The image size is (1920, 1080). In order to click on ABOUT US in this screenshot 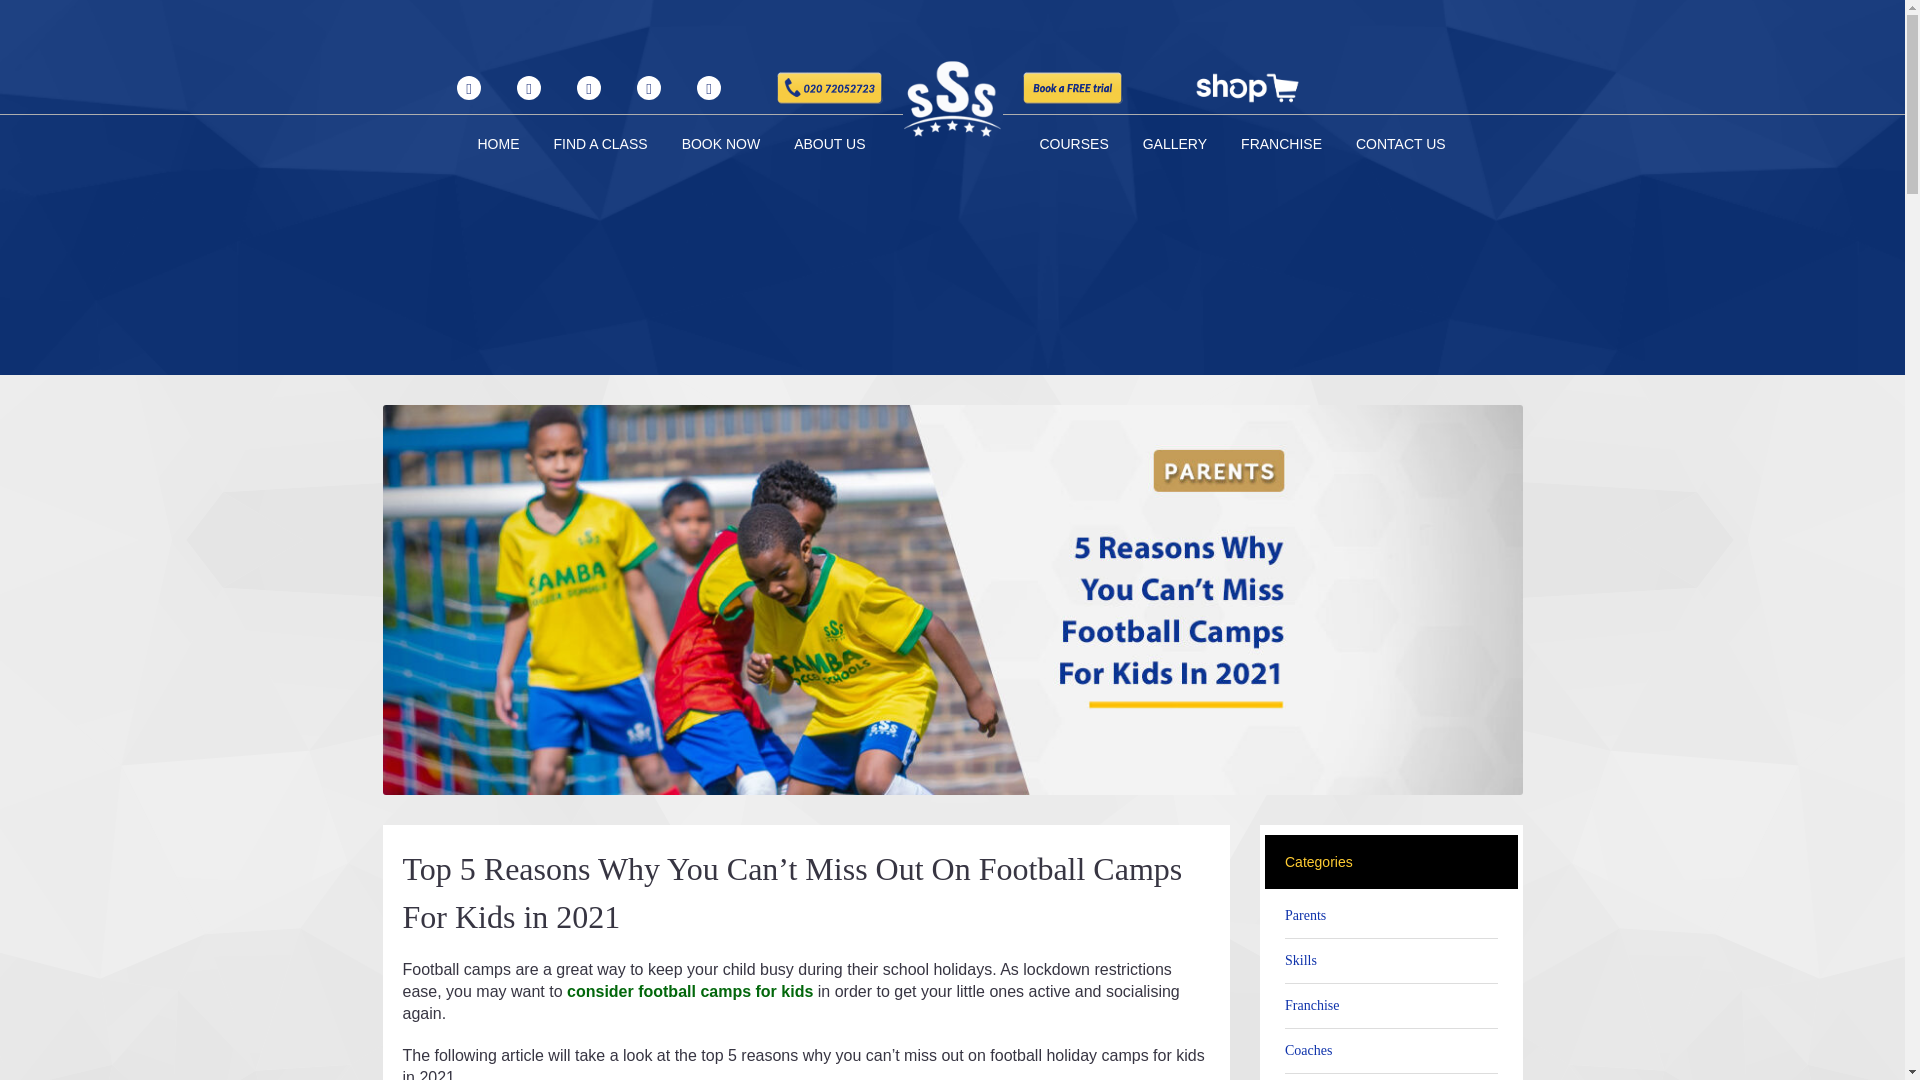, I will do `click(830, 144)`.